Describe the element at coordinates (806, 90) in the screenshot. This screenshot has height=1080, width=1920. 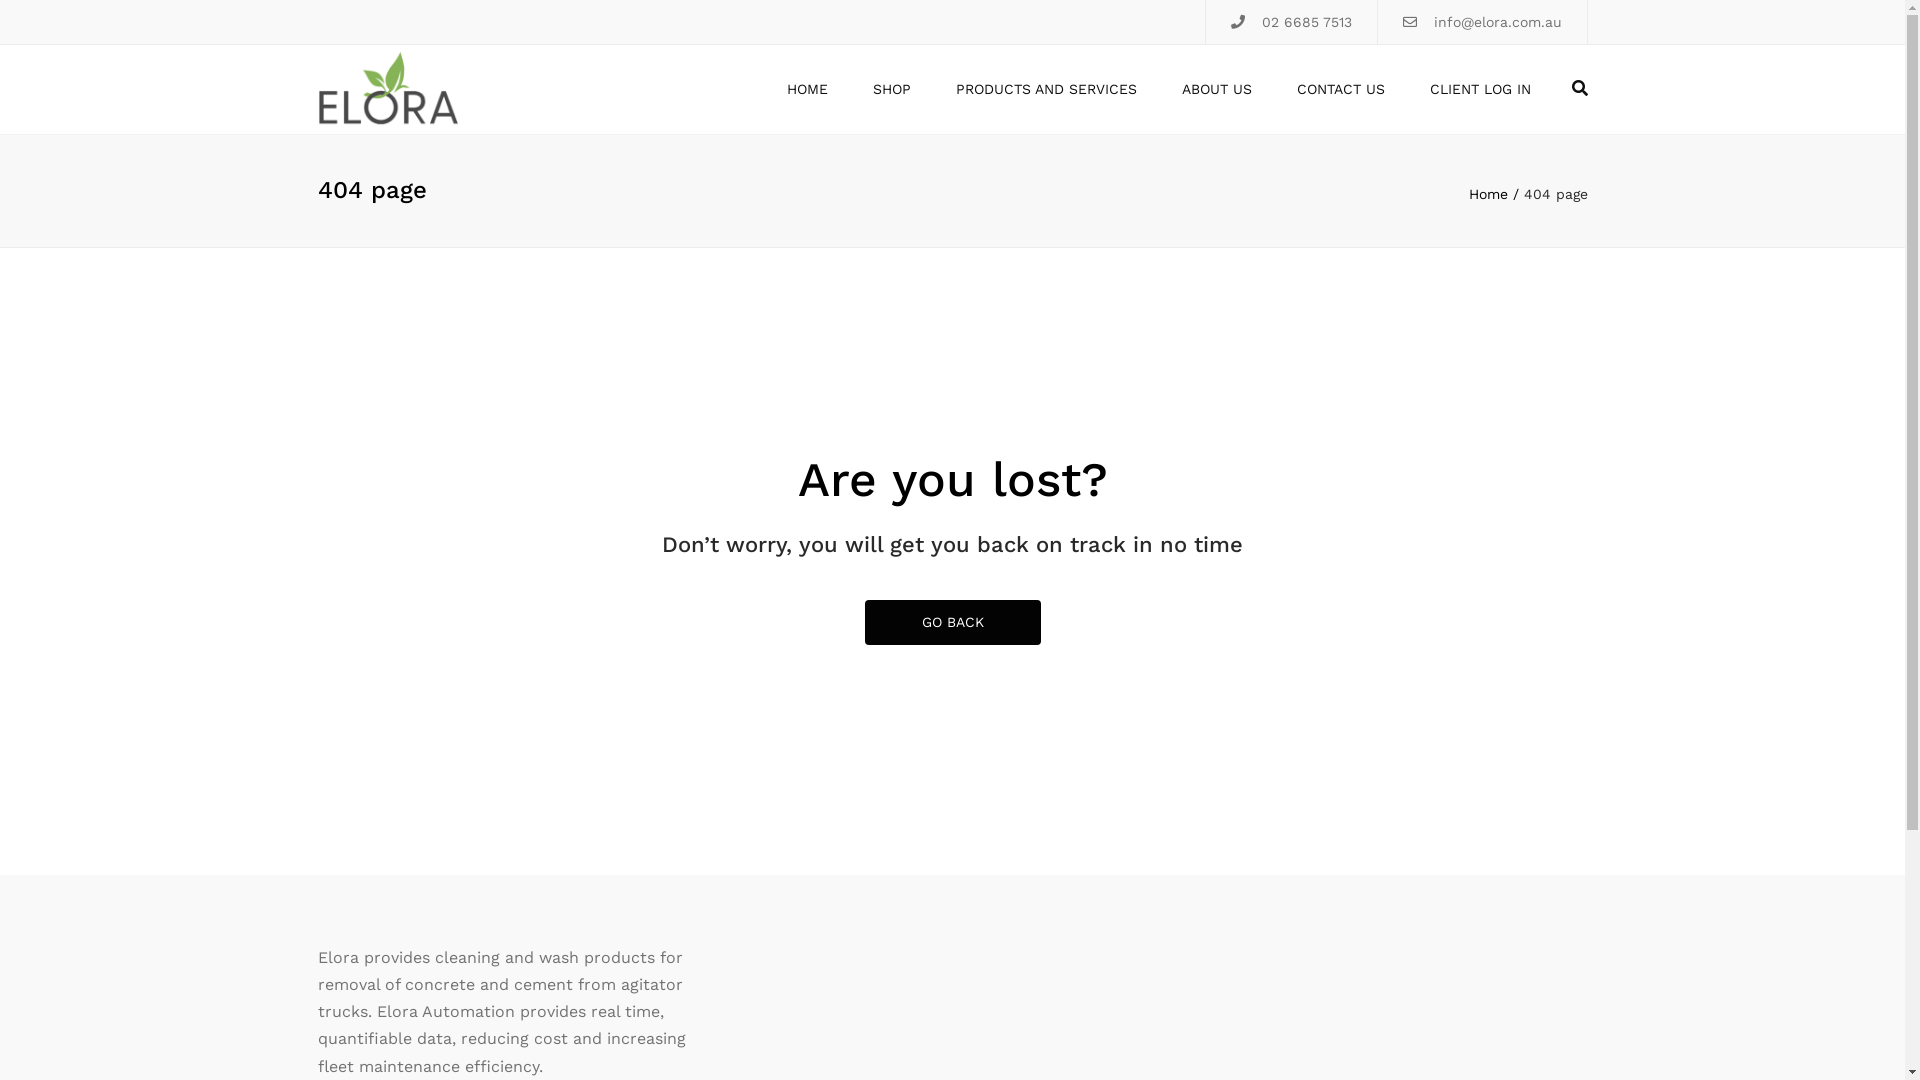
I see `HOME` at that location.